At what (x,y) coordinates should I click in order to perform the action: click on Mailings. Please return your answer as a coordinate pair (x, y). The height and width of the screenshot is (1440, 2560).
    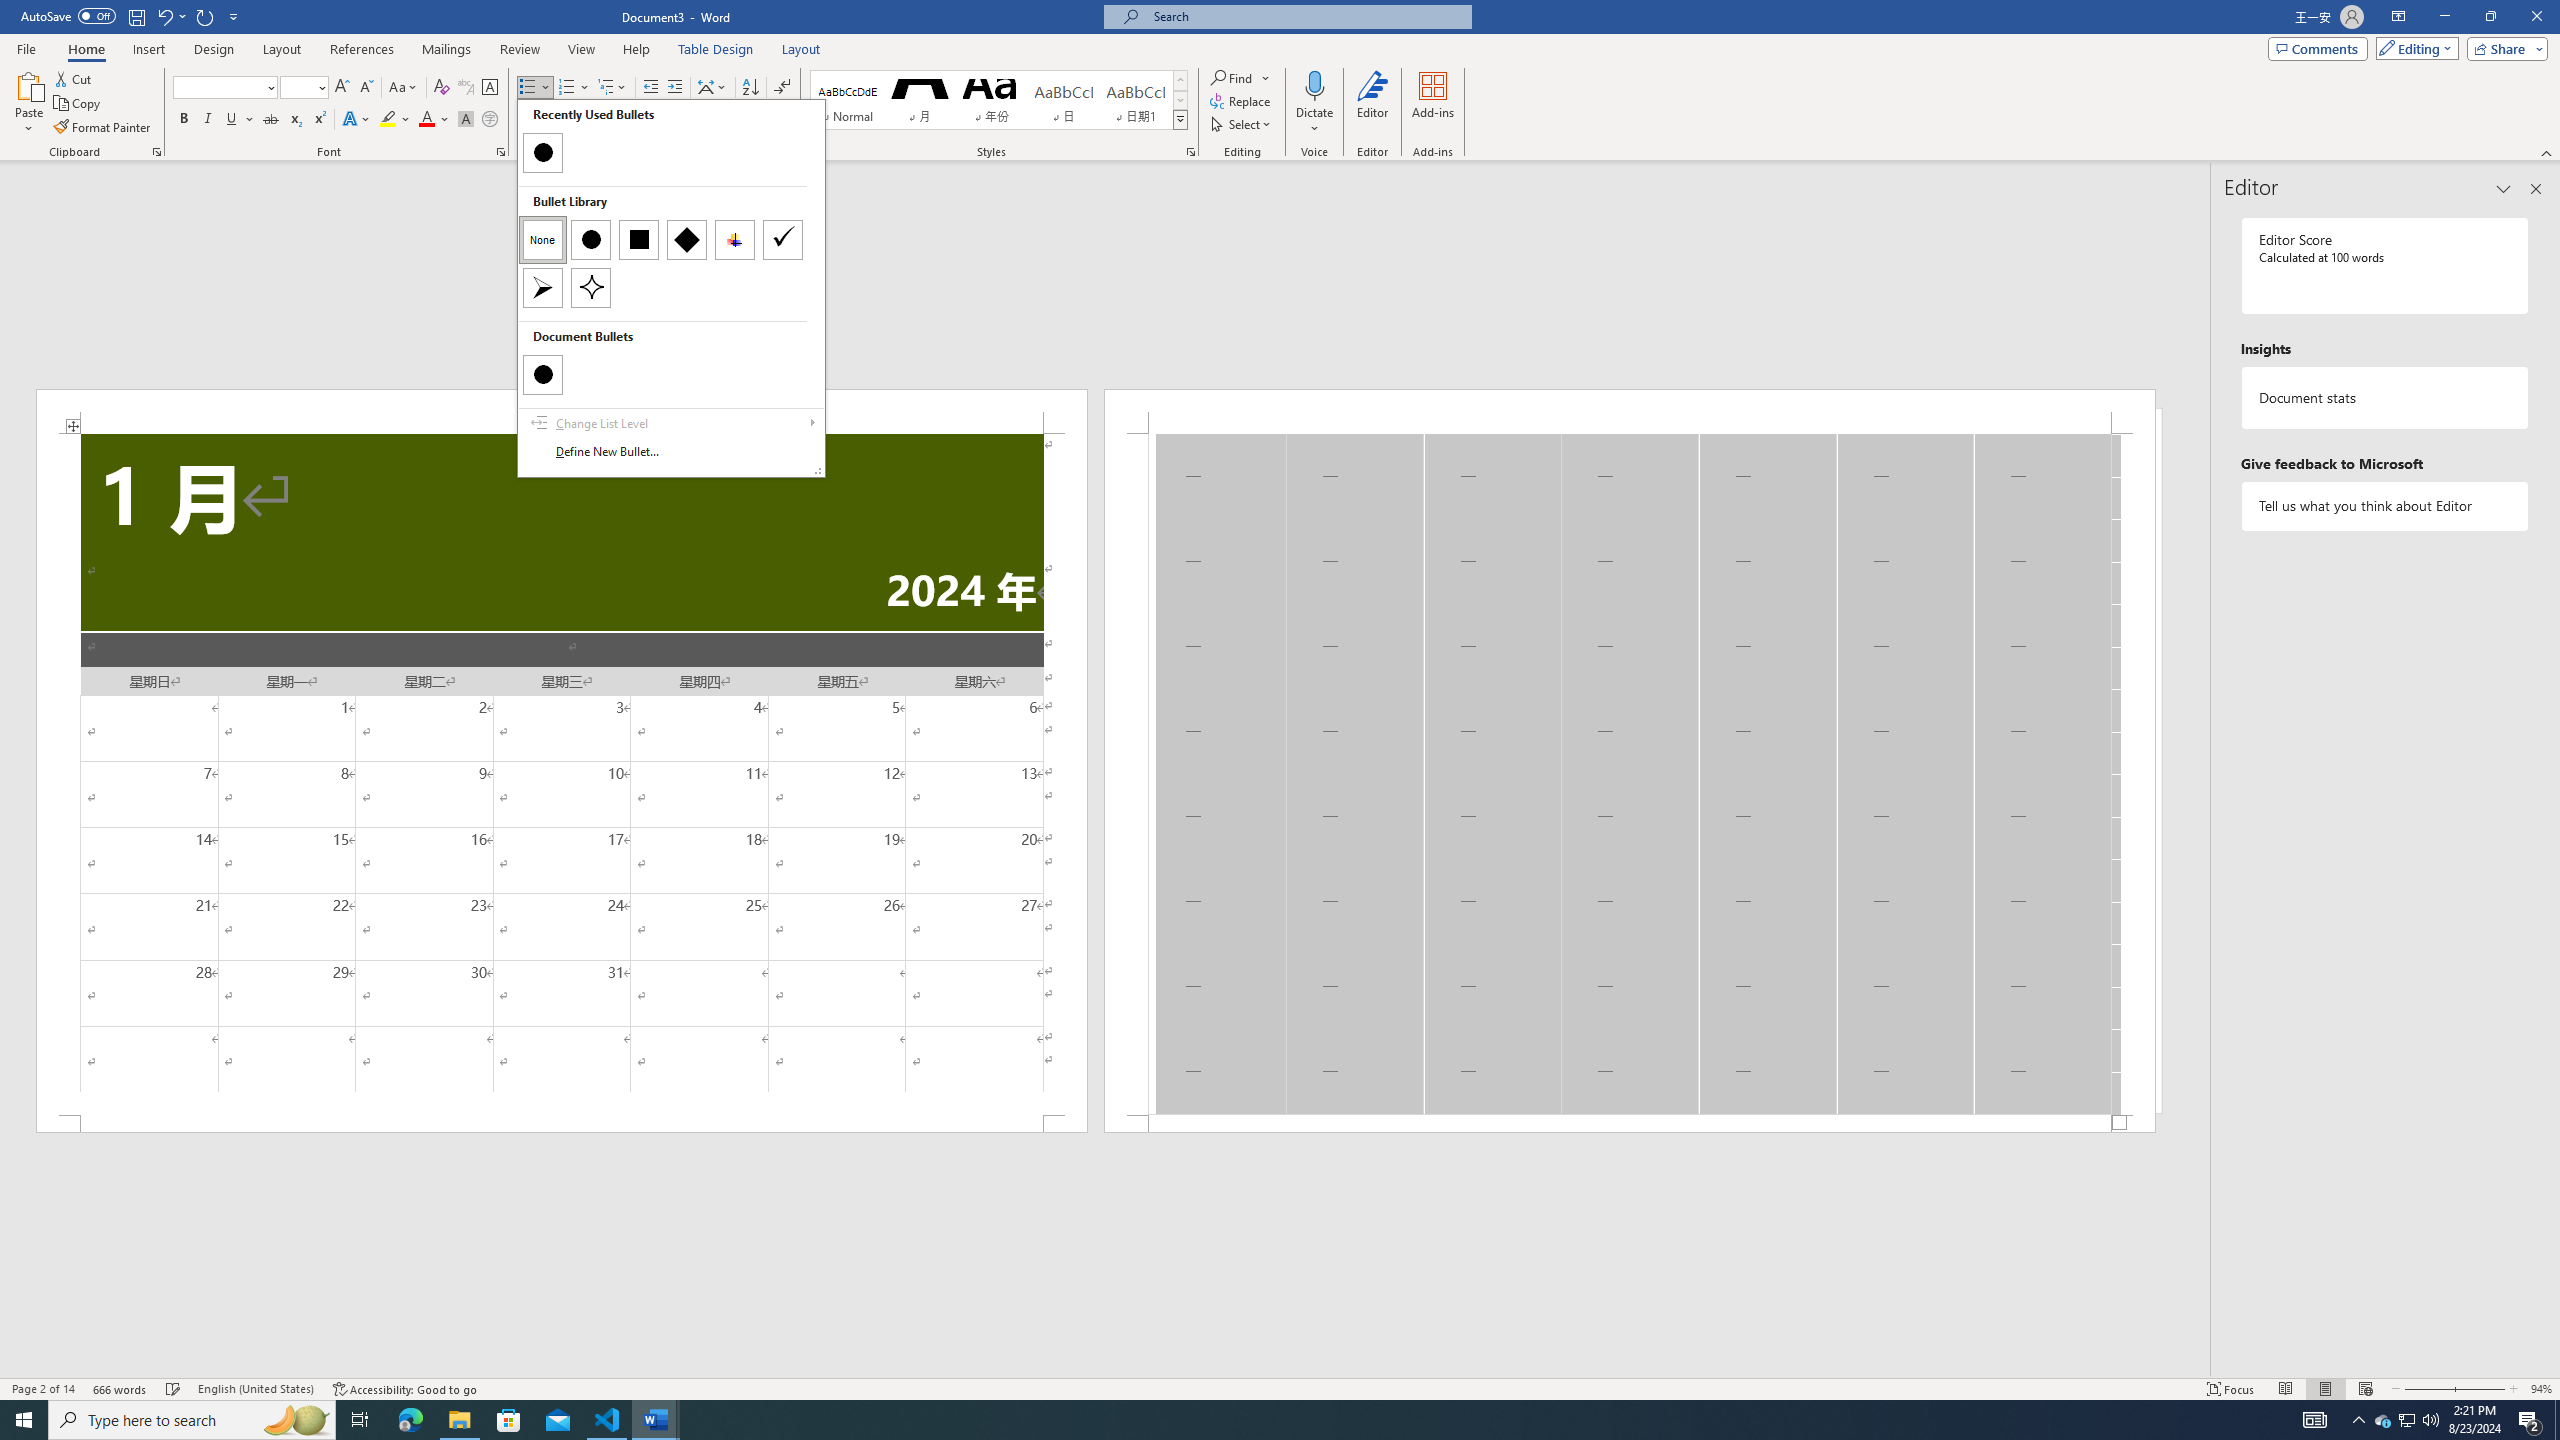
    Looking at the image, I should click on (446, 49).